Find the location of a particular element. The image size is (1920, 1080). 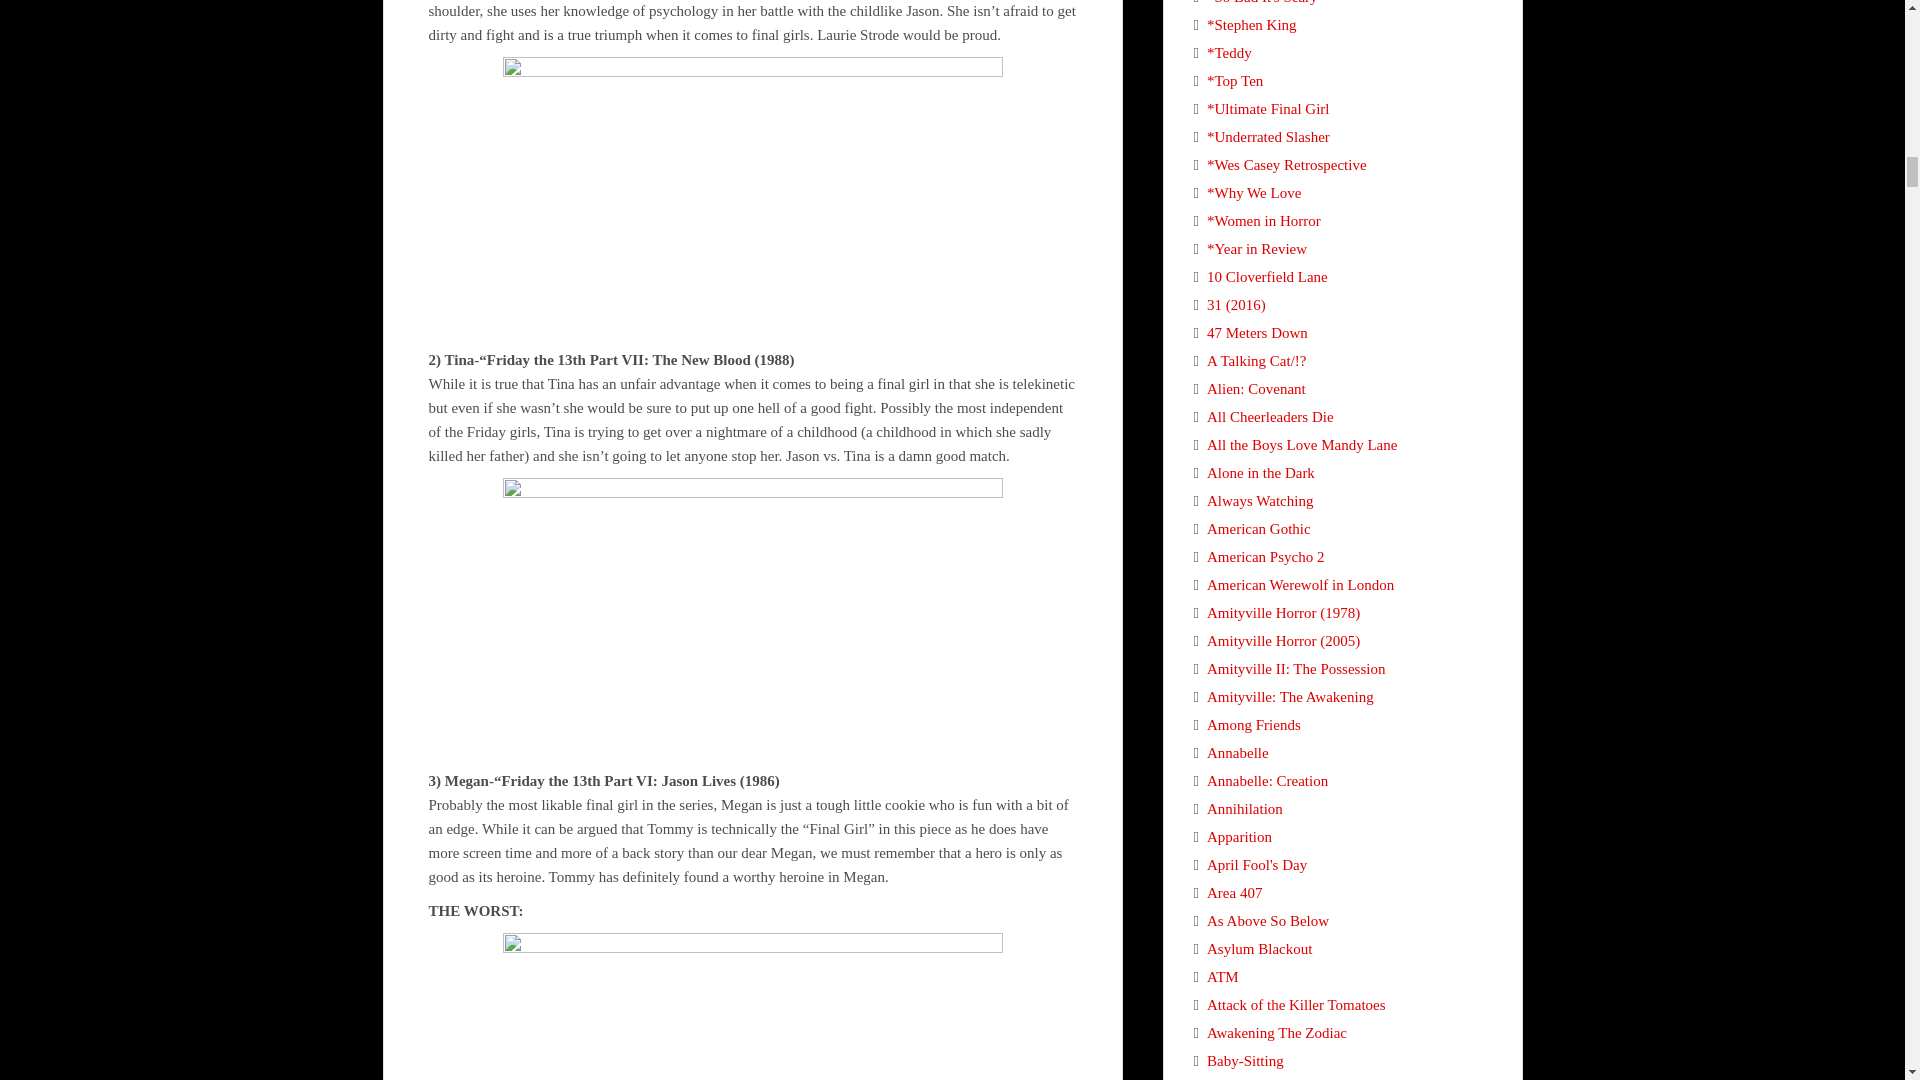

fridaythe13thpart7newblood-troubledgirl is located at coordinates (752, 198).